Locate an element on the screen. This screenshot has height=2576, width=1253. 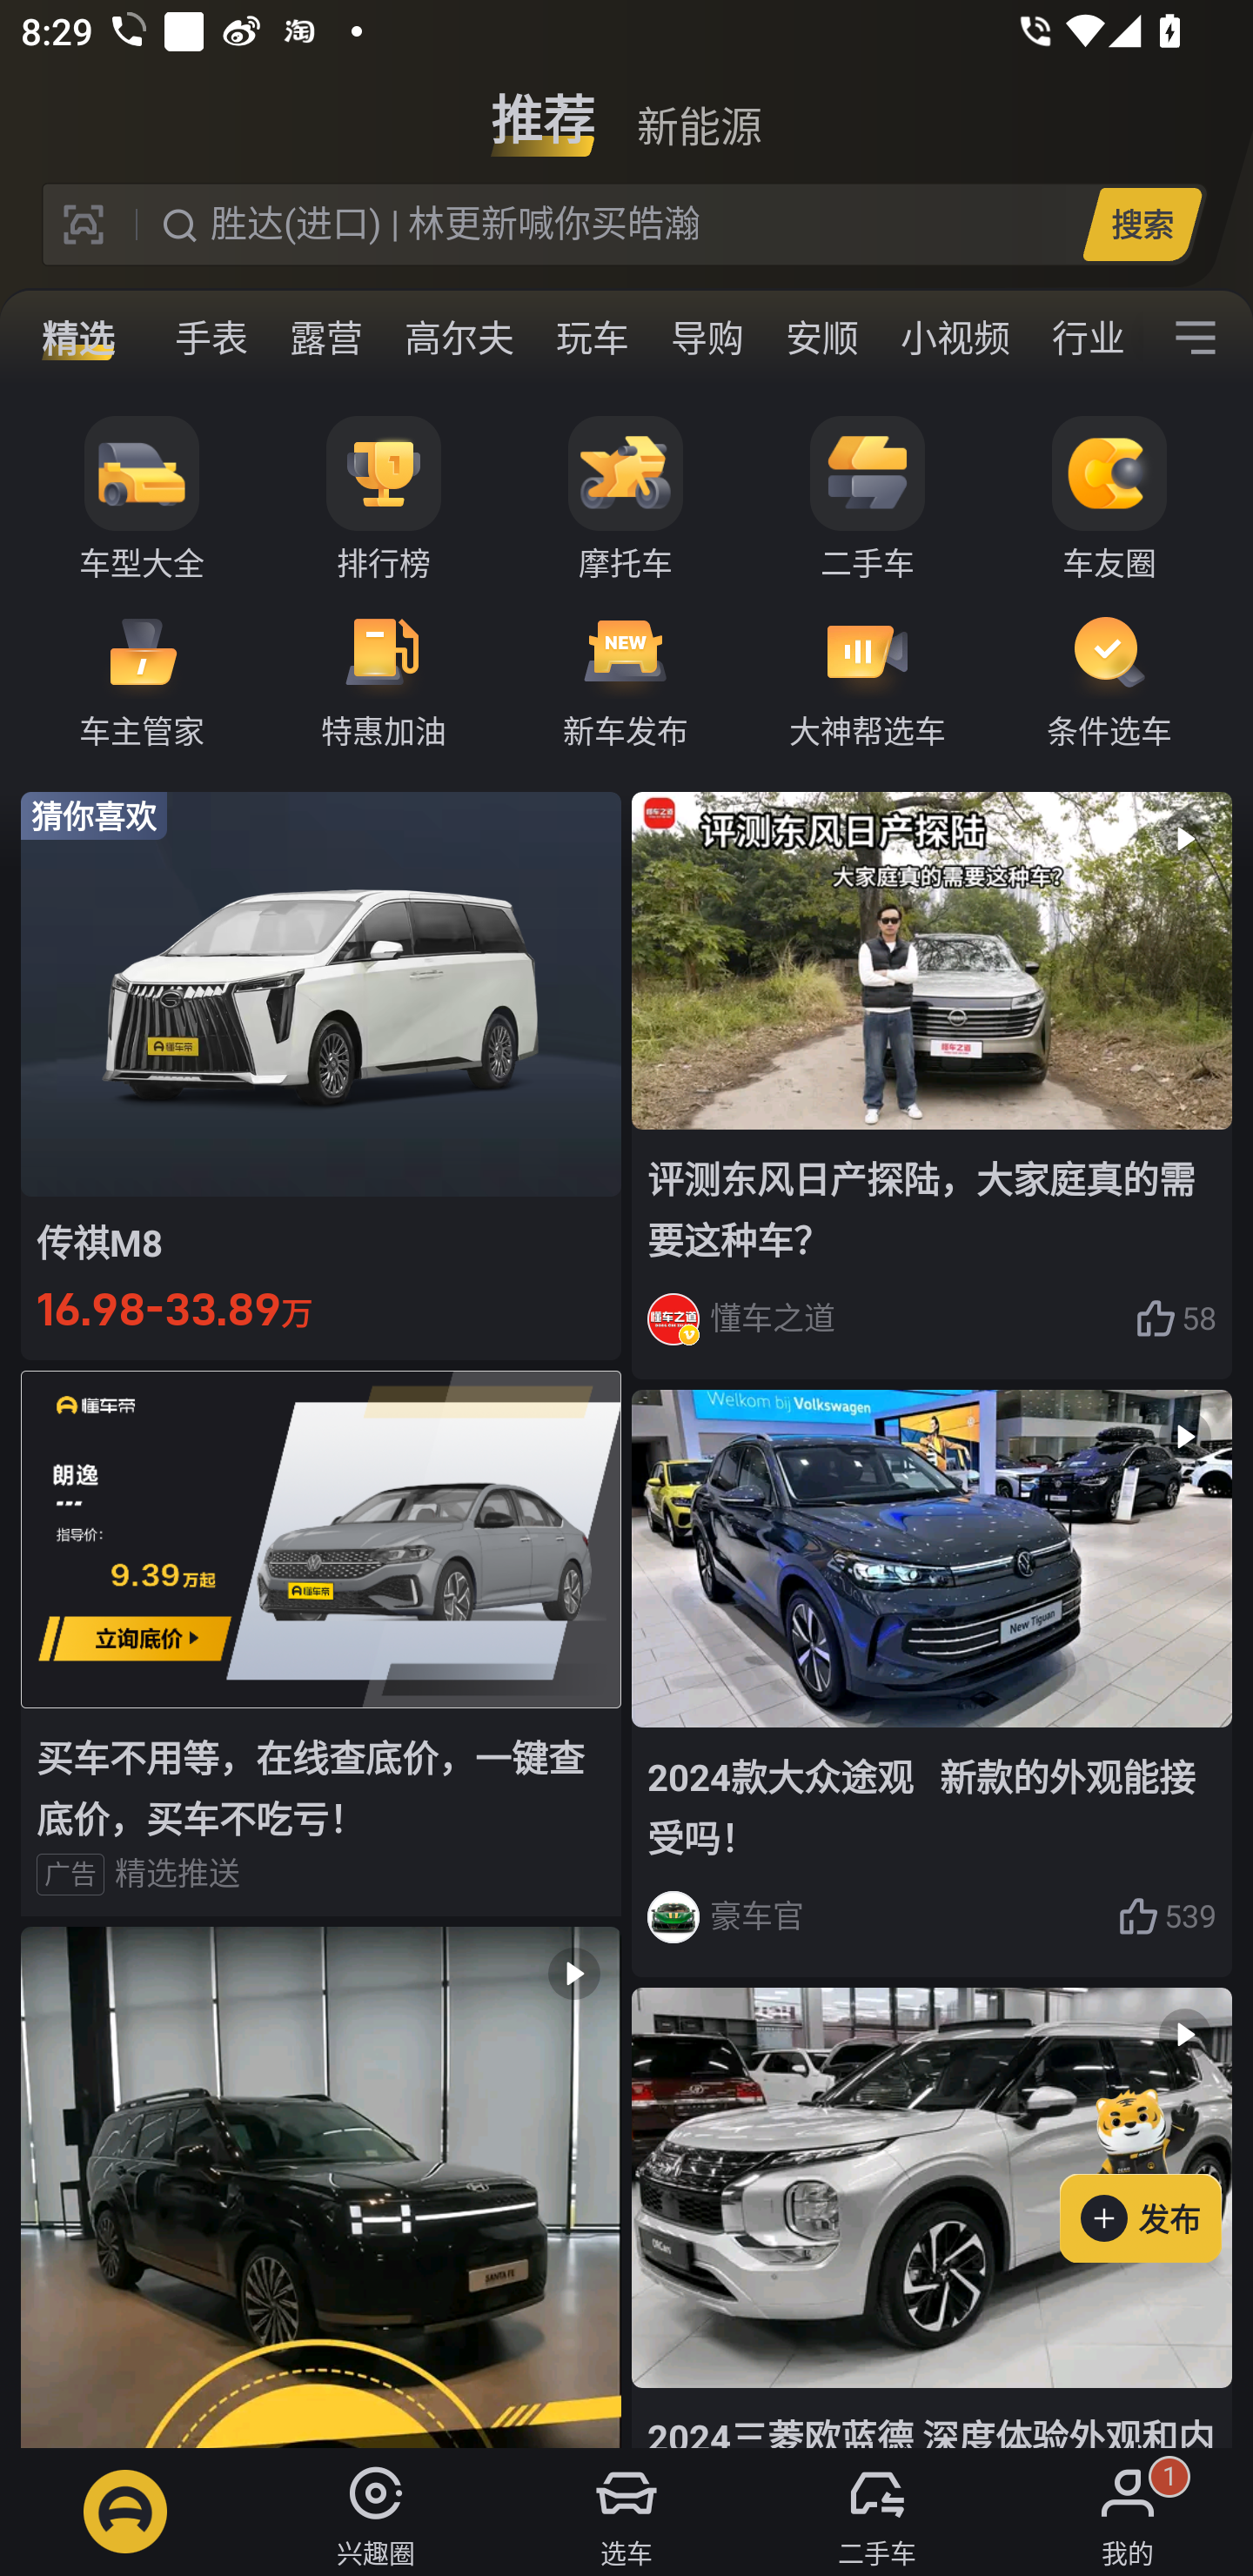
导购 is located at coordinates (707, 338).